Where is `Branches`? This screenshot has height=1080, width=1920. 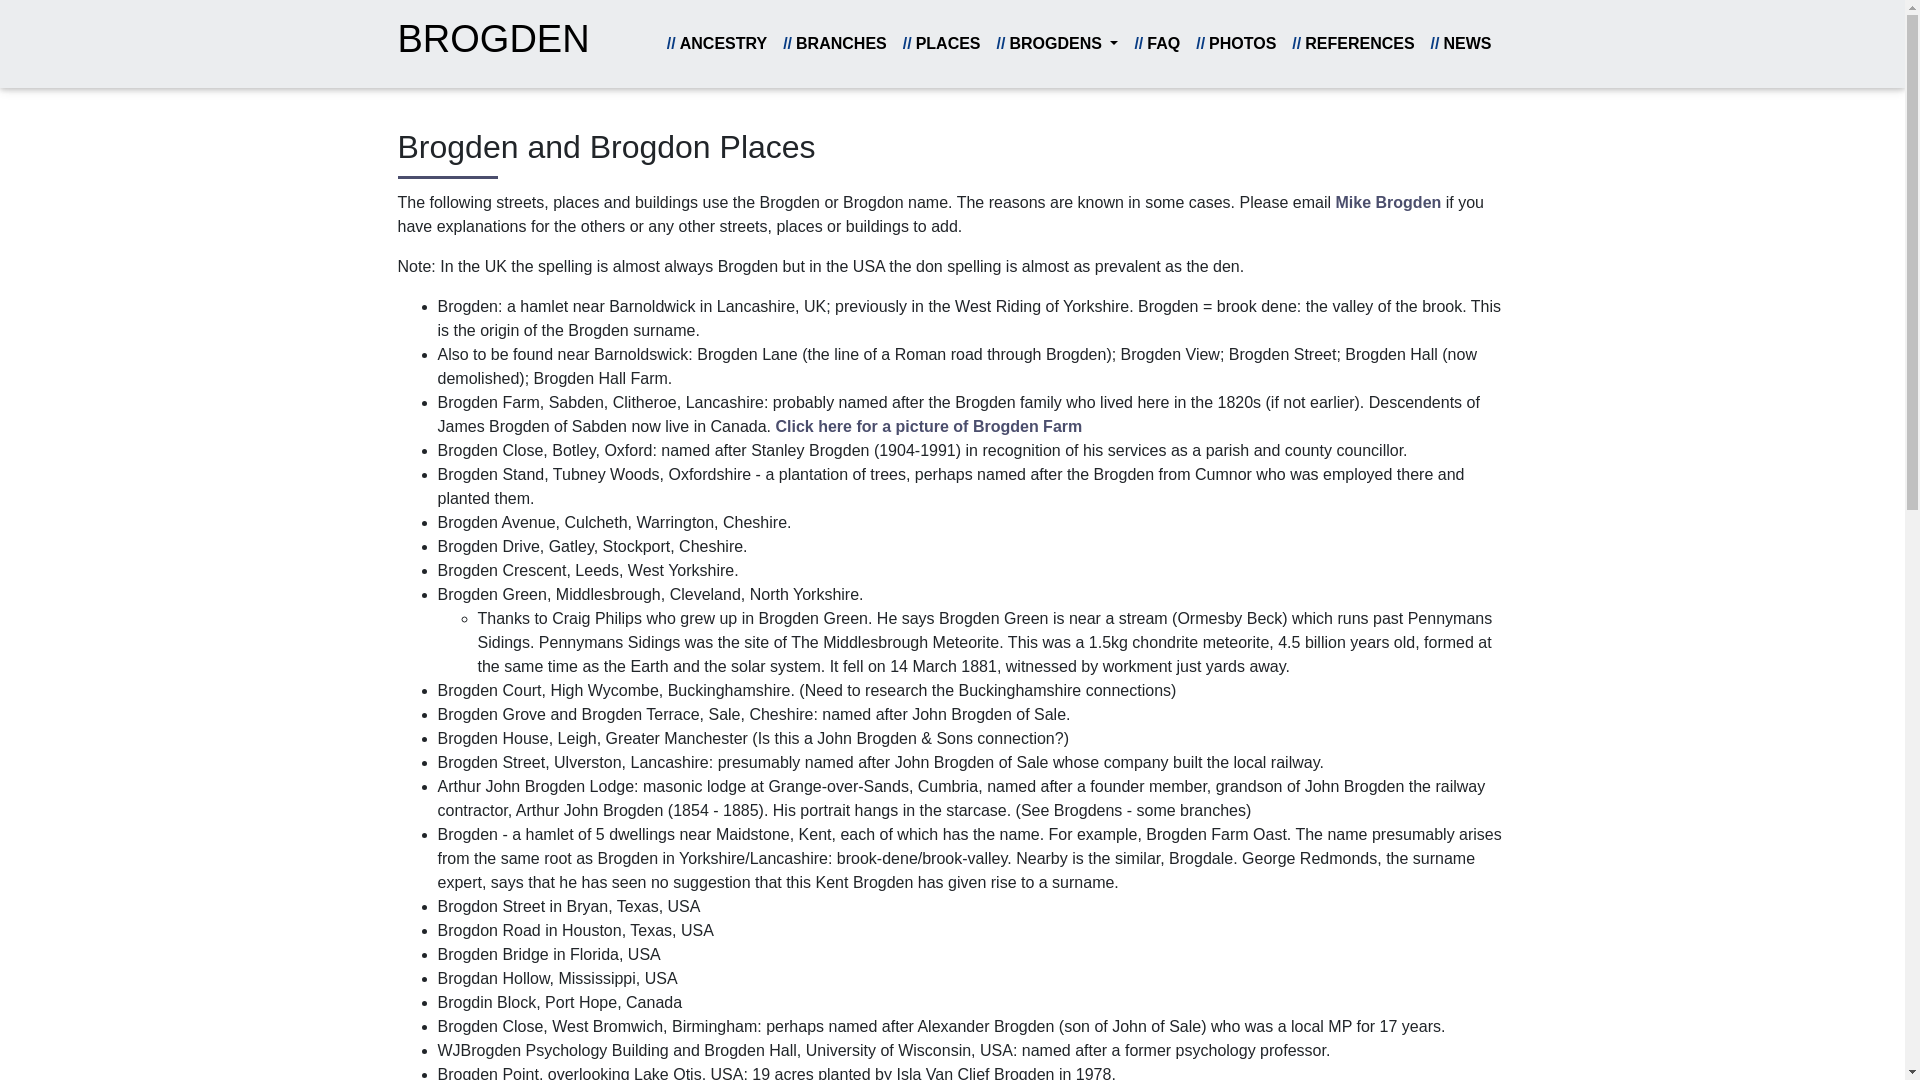
Branches is located at coordinates (834, 43).